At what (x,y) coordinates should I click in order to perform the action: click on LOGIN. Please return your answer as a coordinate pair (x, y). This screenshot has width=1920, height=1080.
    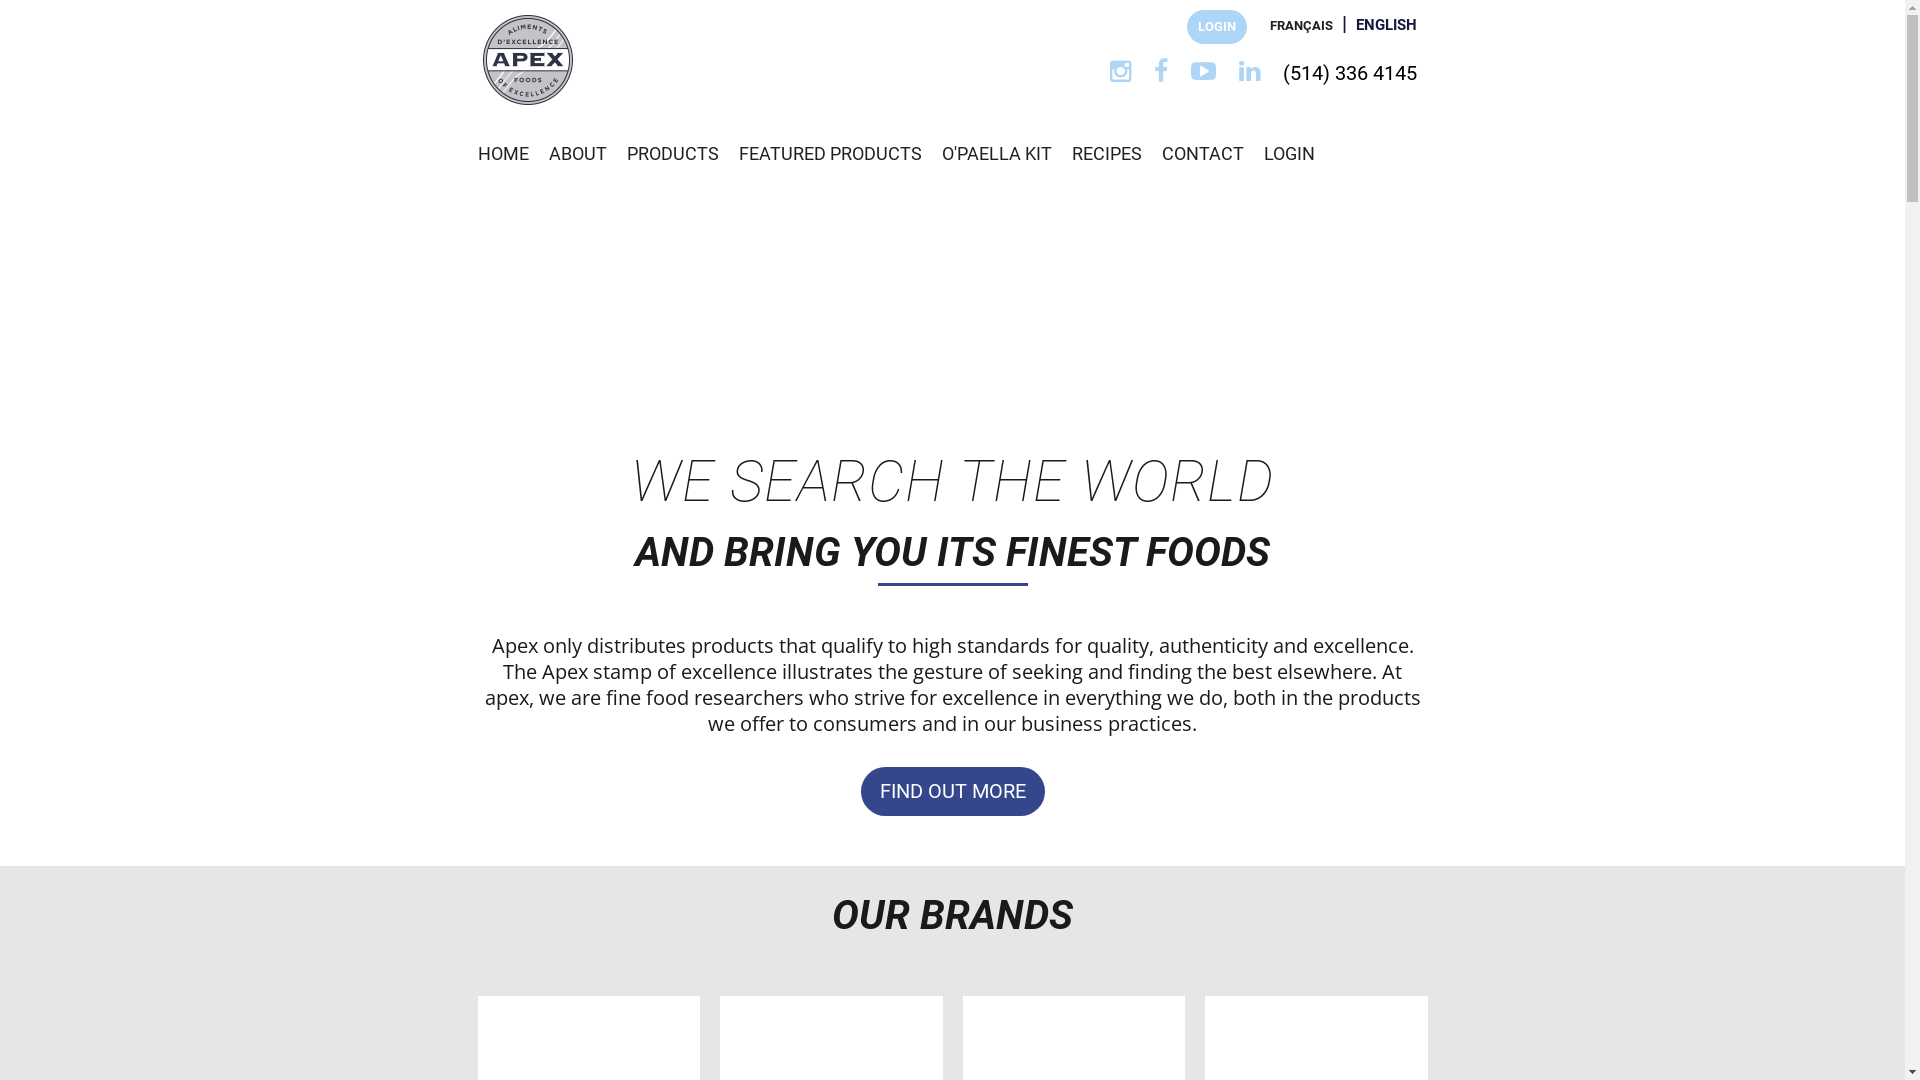
    Looking at the image, I should click on (1217, 27).